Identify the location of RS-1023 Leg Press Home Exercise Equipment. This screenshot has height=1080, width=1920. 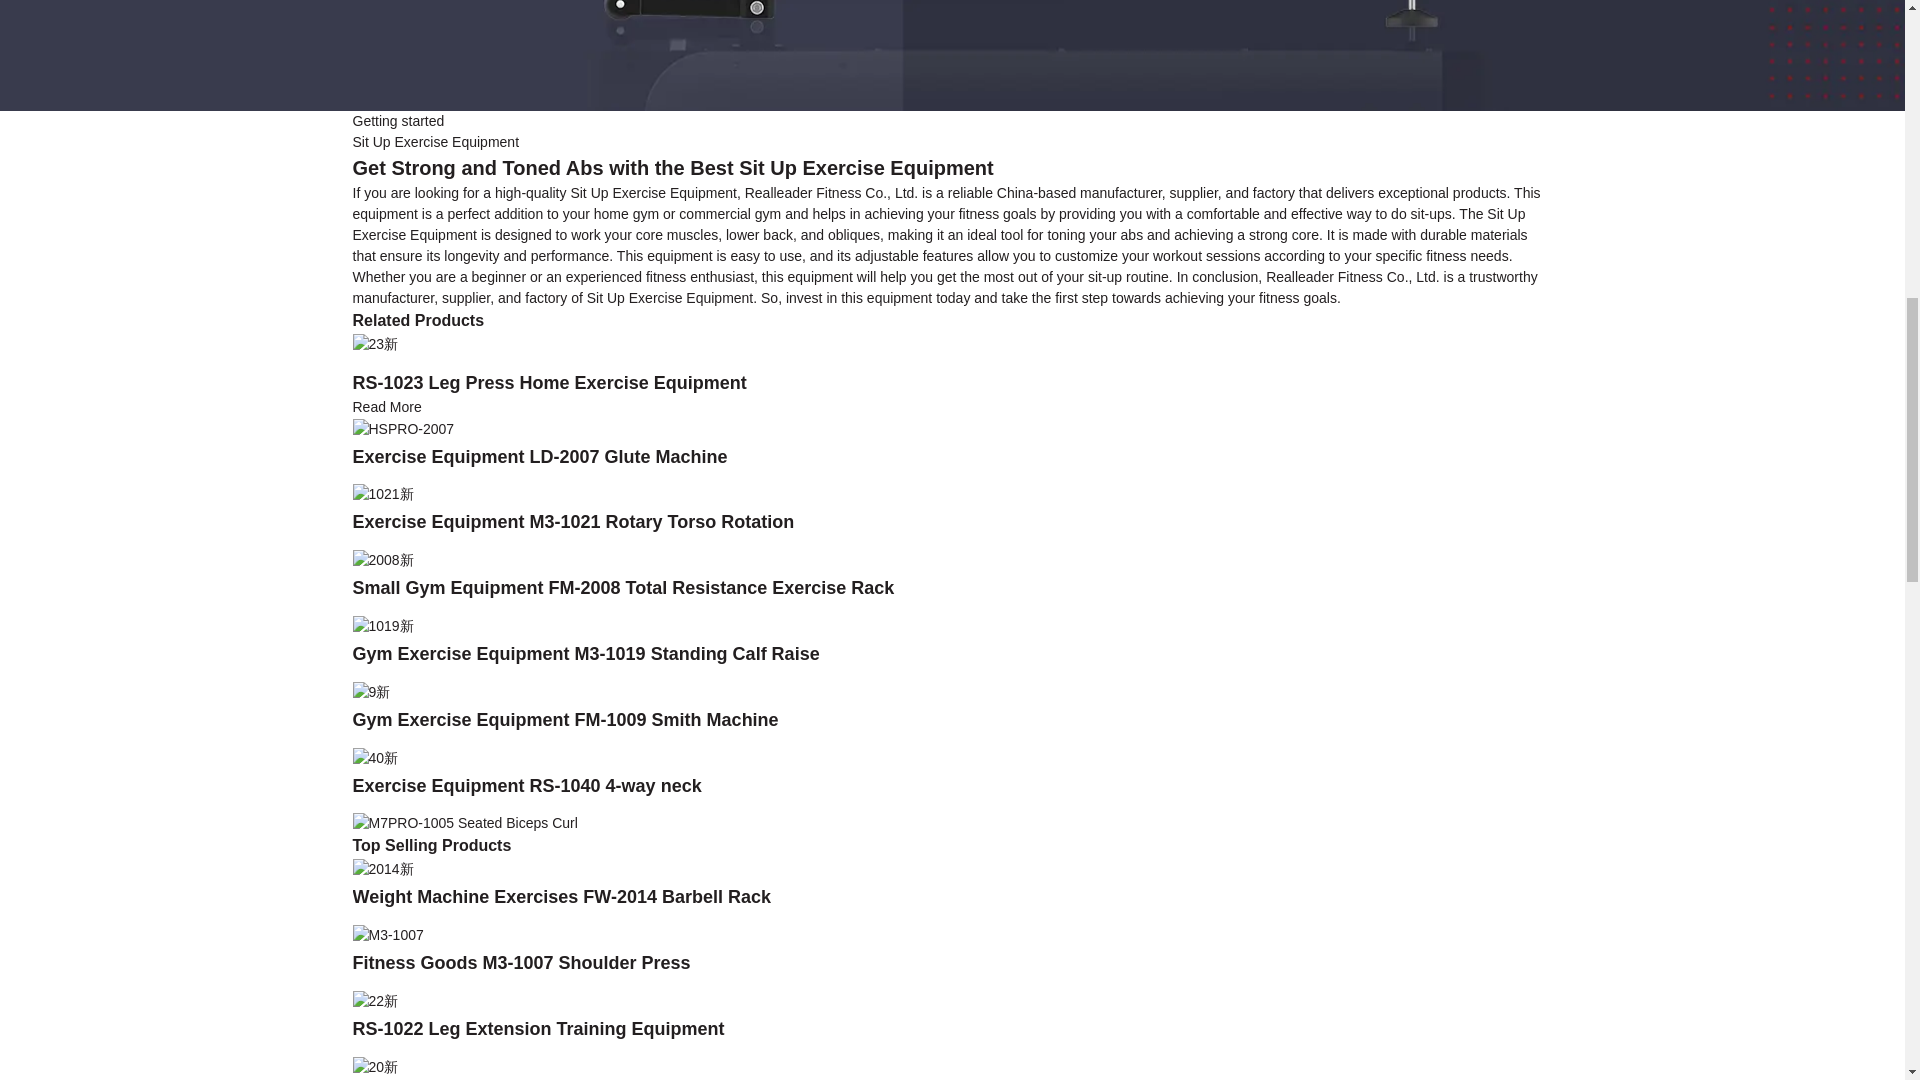
(548, 382).